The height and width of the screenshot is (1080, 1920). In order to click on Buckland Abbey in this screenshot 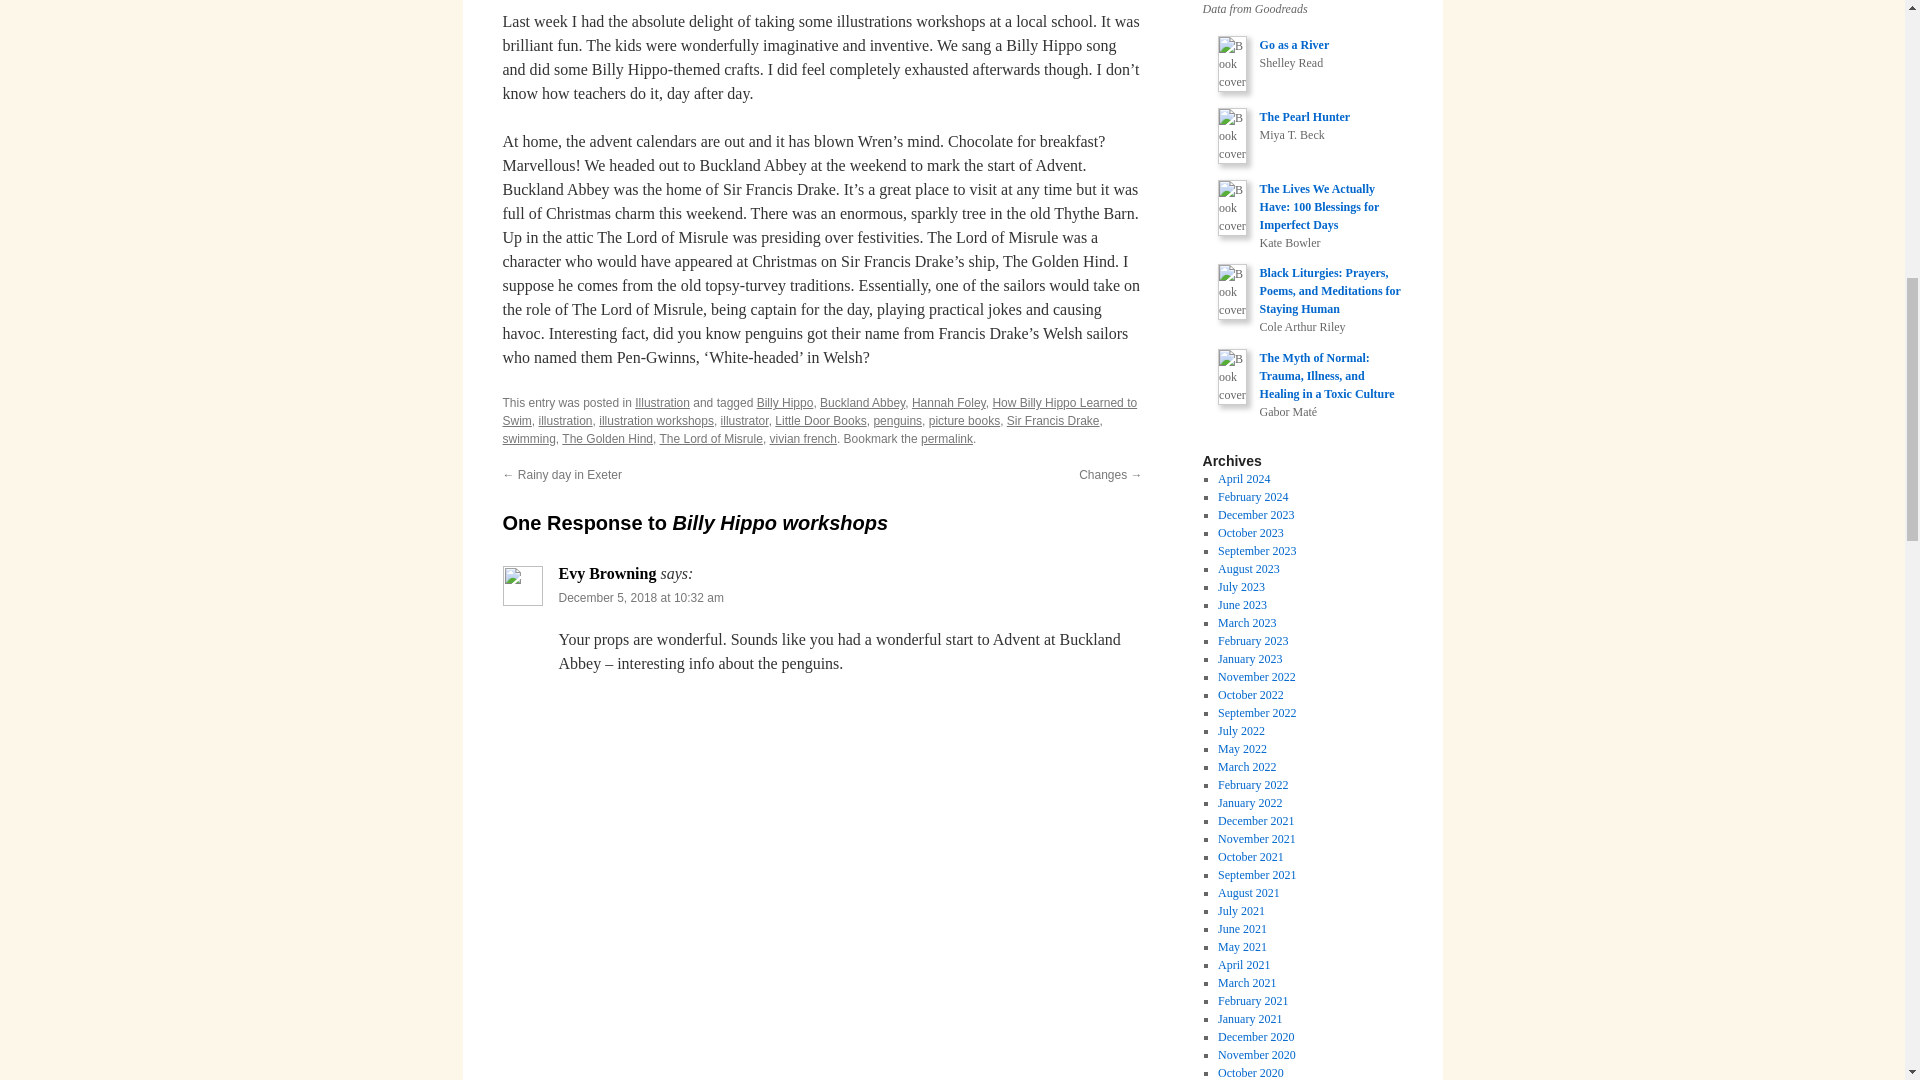, I will do `click(862, 403)`.